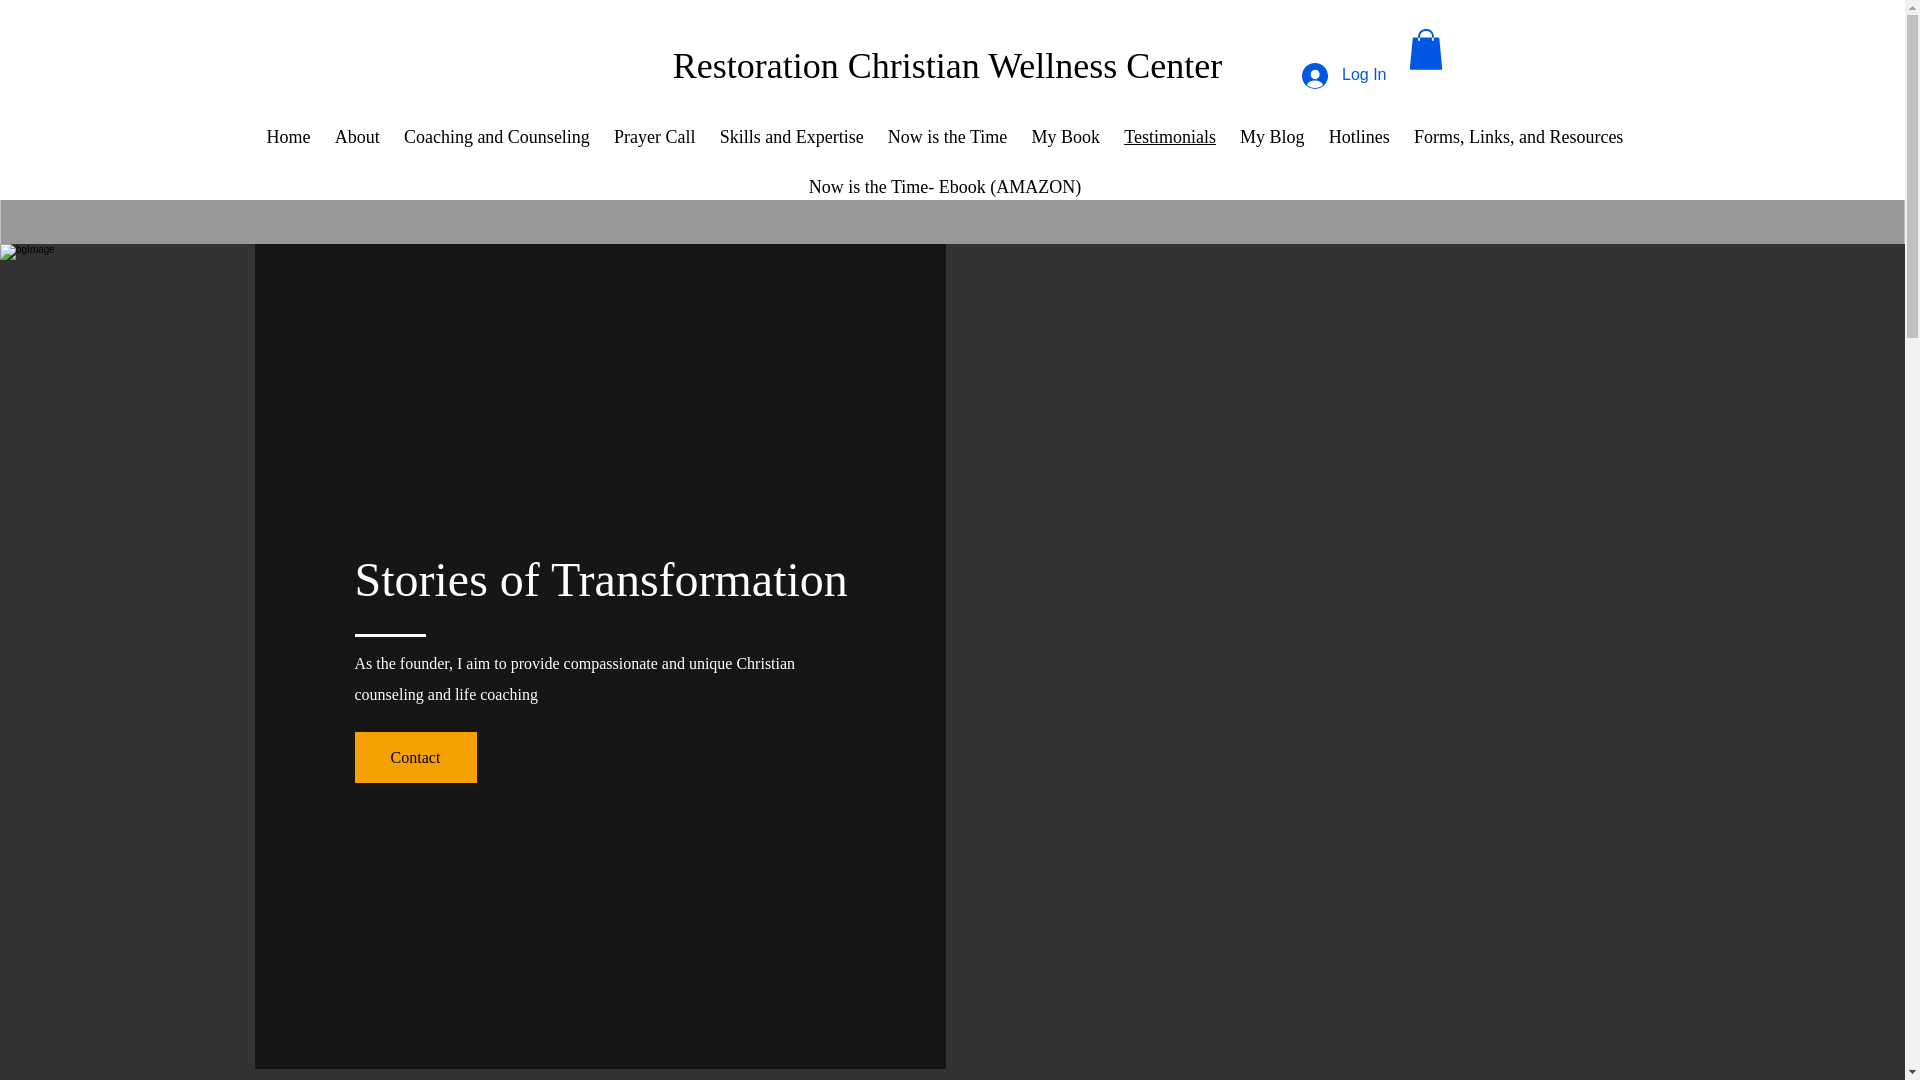 This screenshot has height=1080, width=1920. I want to click on Testimonials, so click(1170, 137).